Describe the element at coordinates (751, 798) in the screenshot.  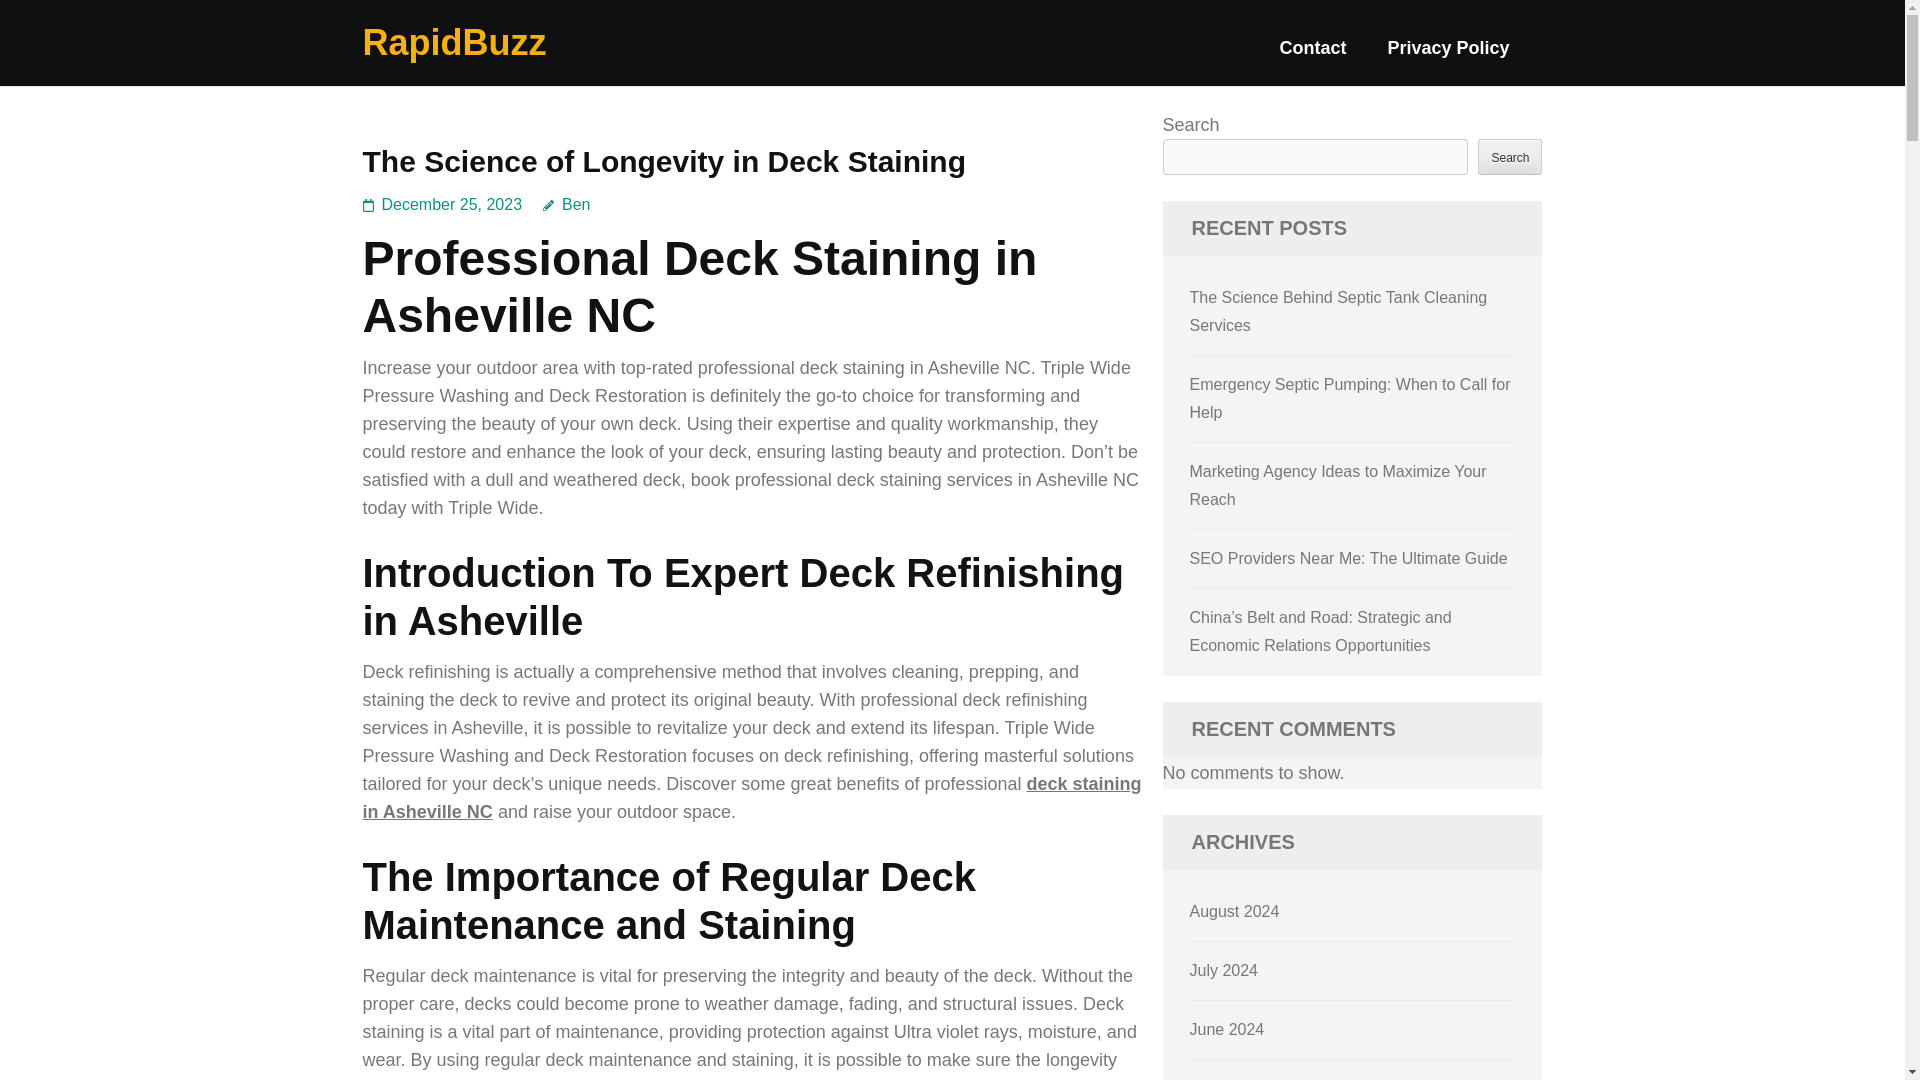
I see `deck staining in Asheville NC` at that location.